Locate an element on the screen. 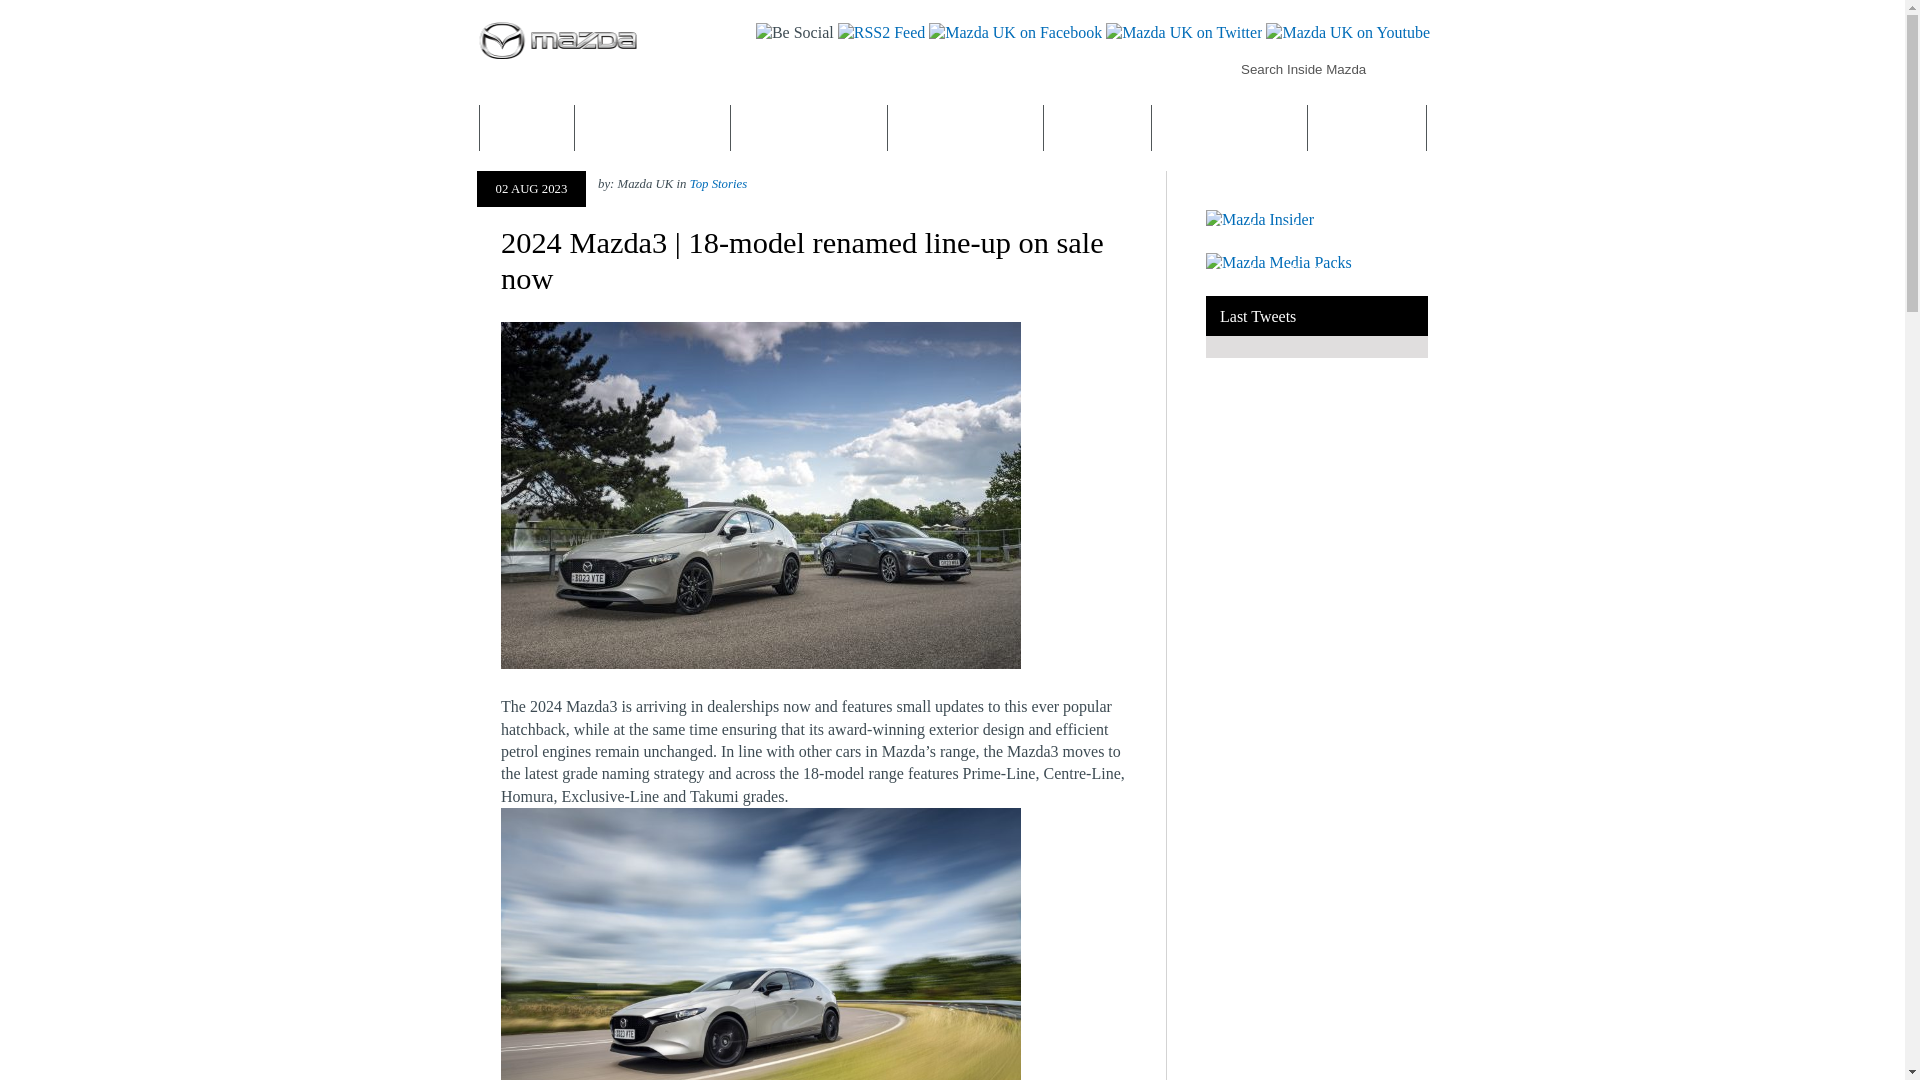 Image resolution: width=1920 pixels, height=1080 pixels. HOME is located at coordinates (526, 128).